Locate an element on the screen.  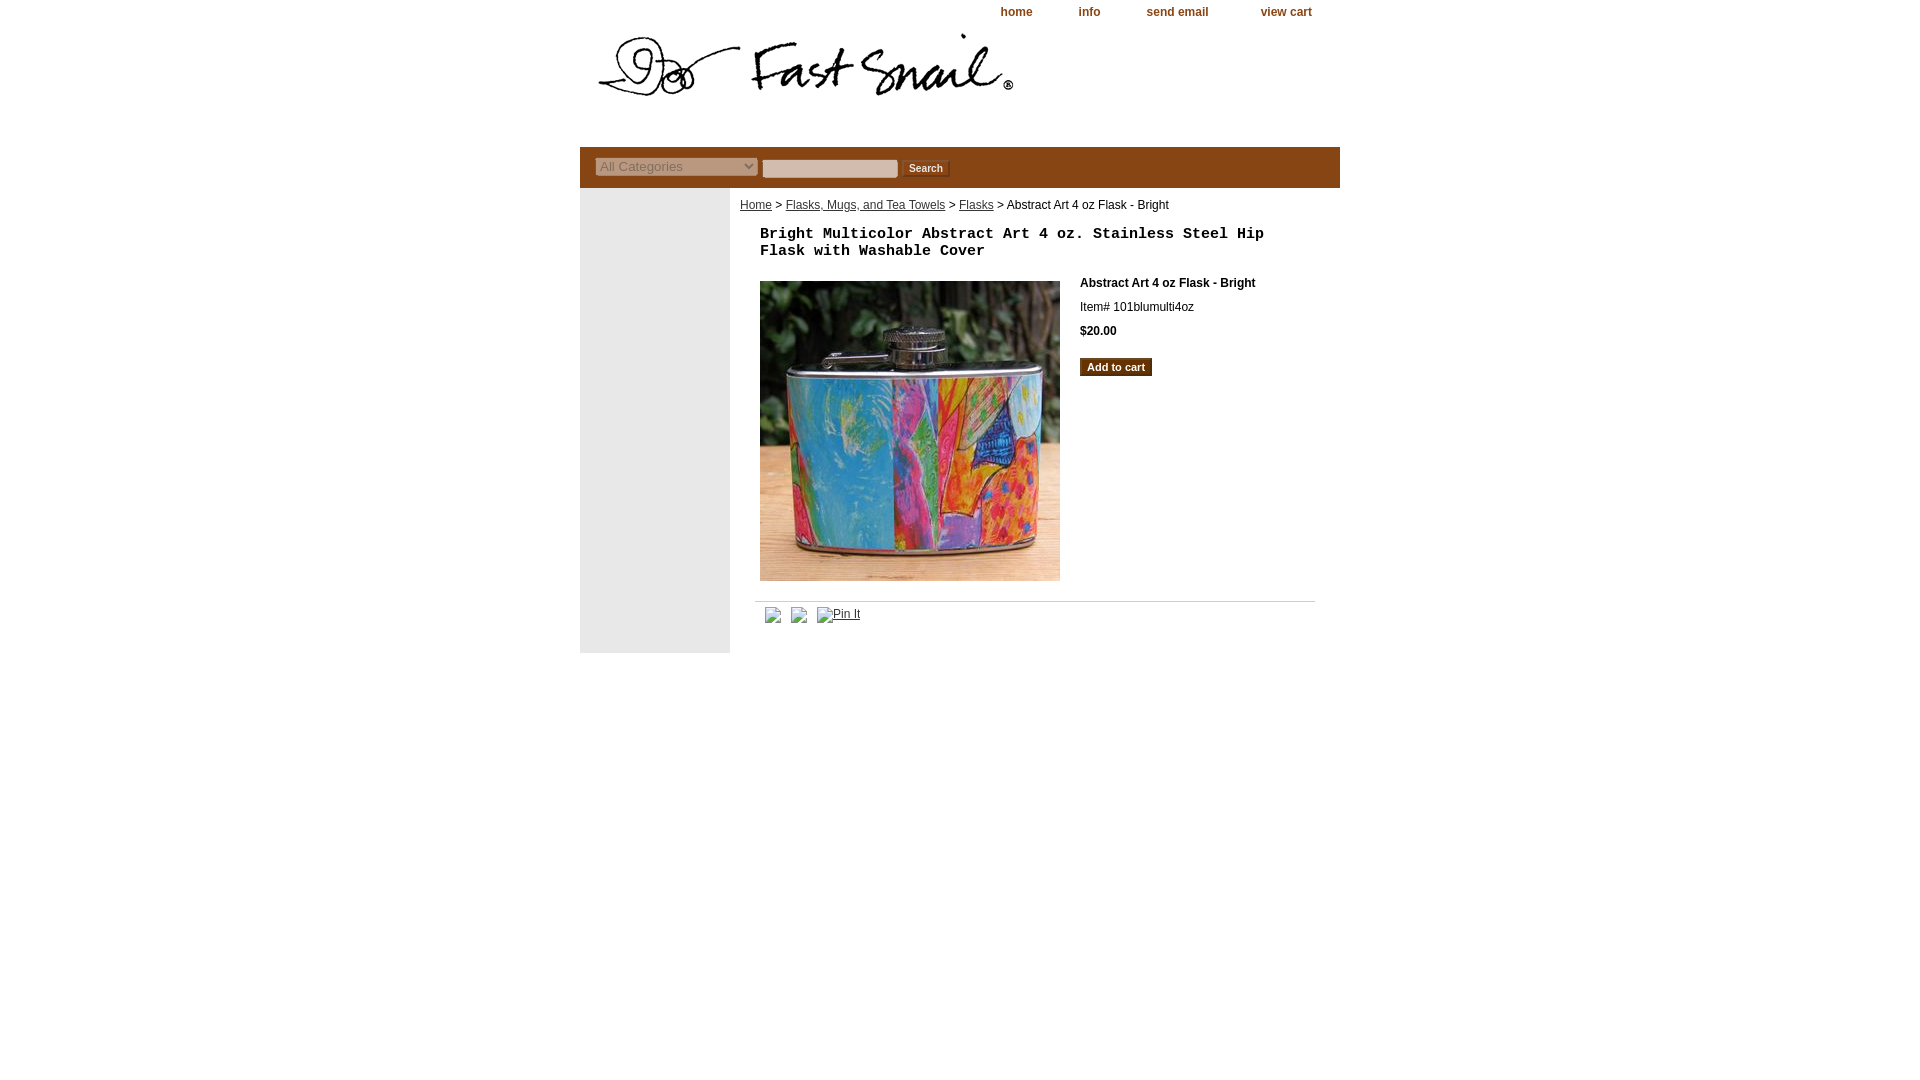
Home is located at coordinates (755, 204).